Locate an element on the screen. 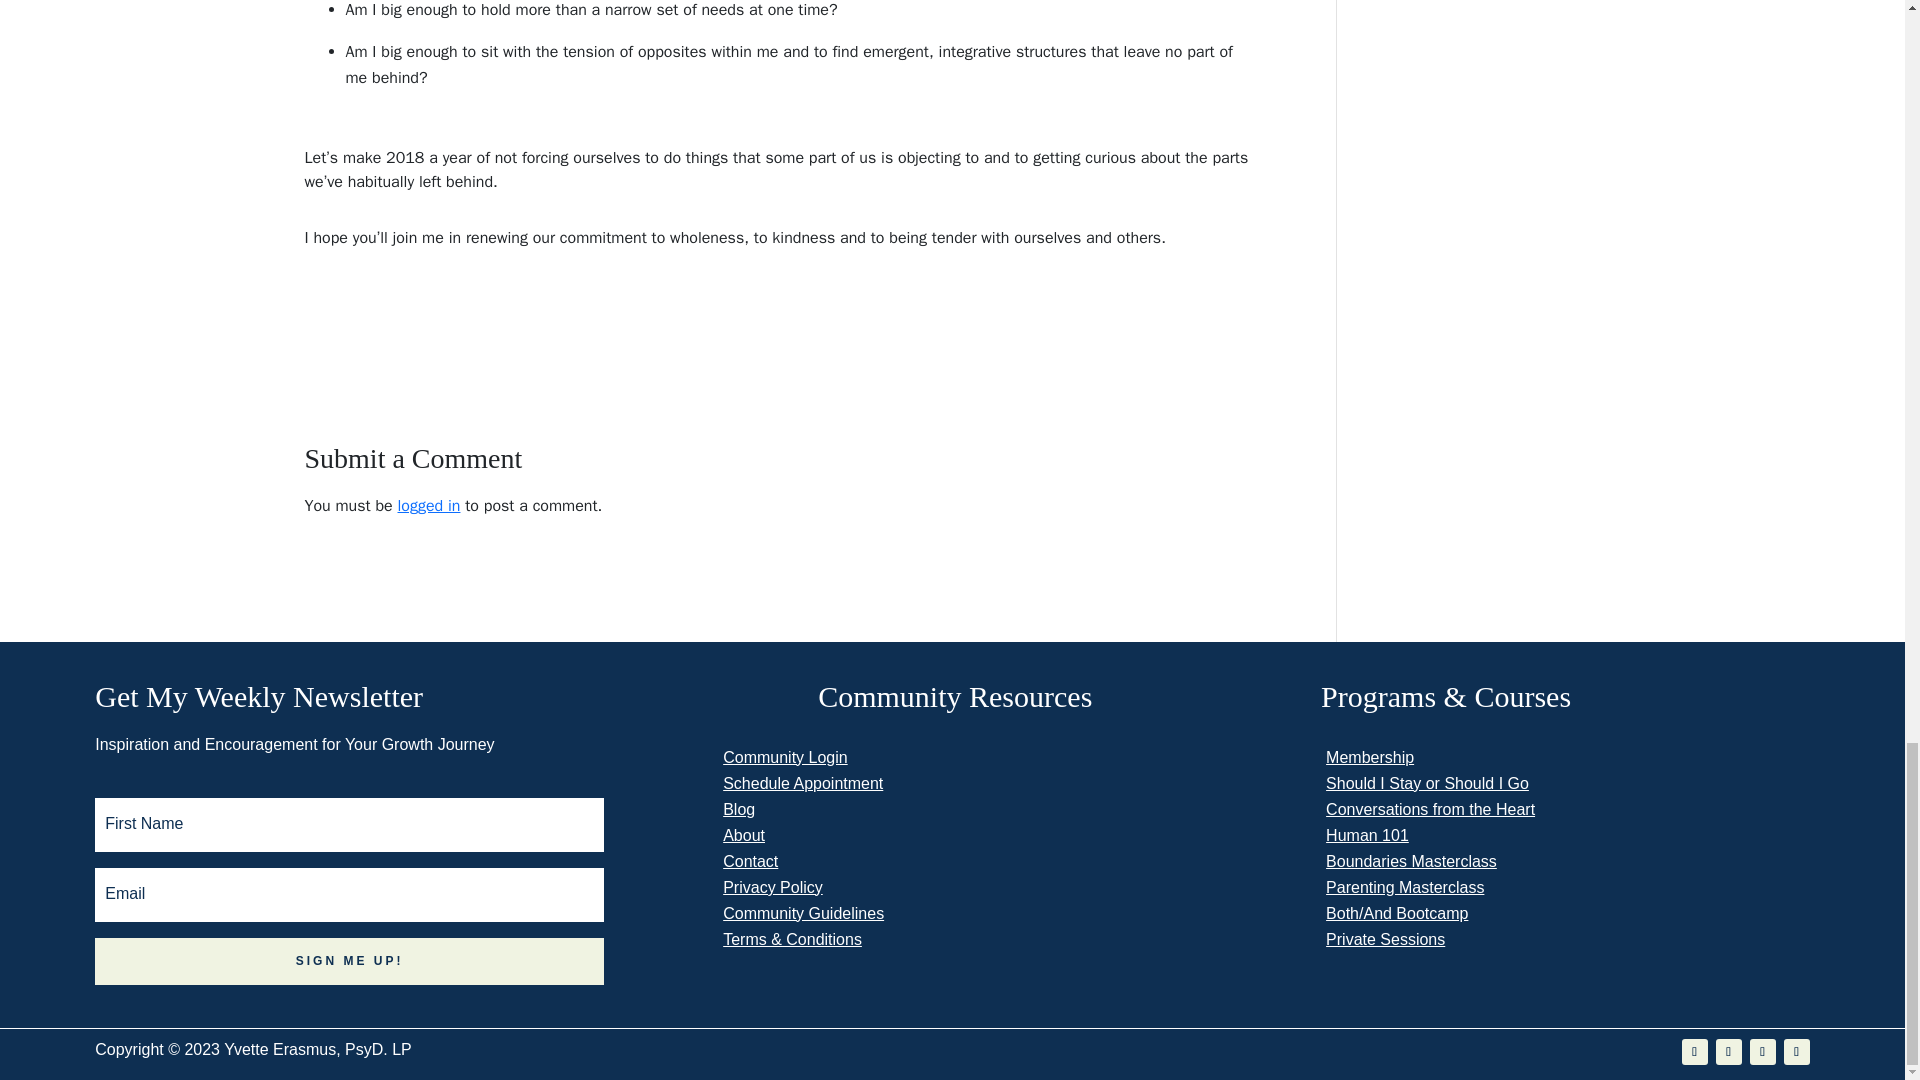 The image size is (1920, 1080). Blog is located at coordinates (738, 809).